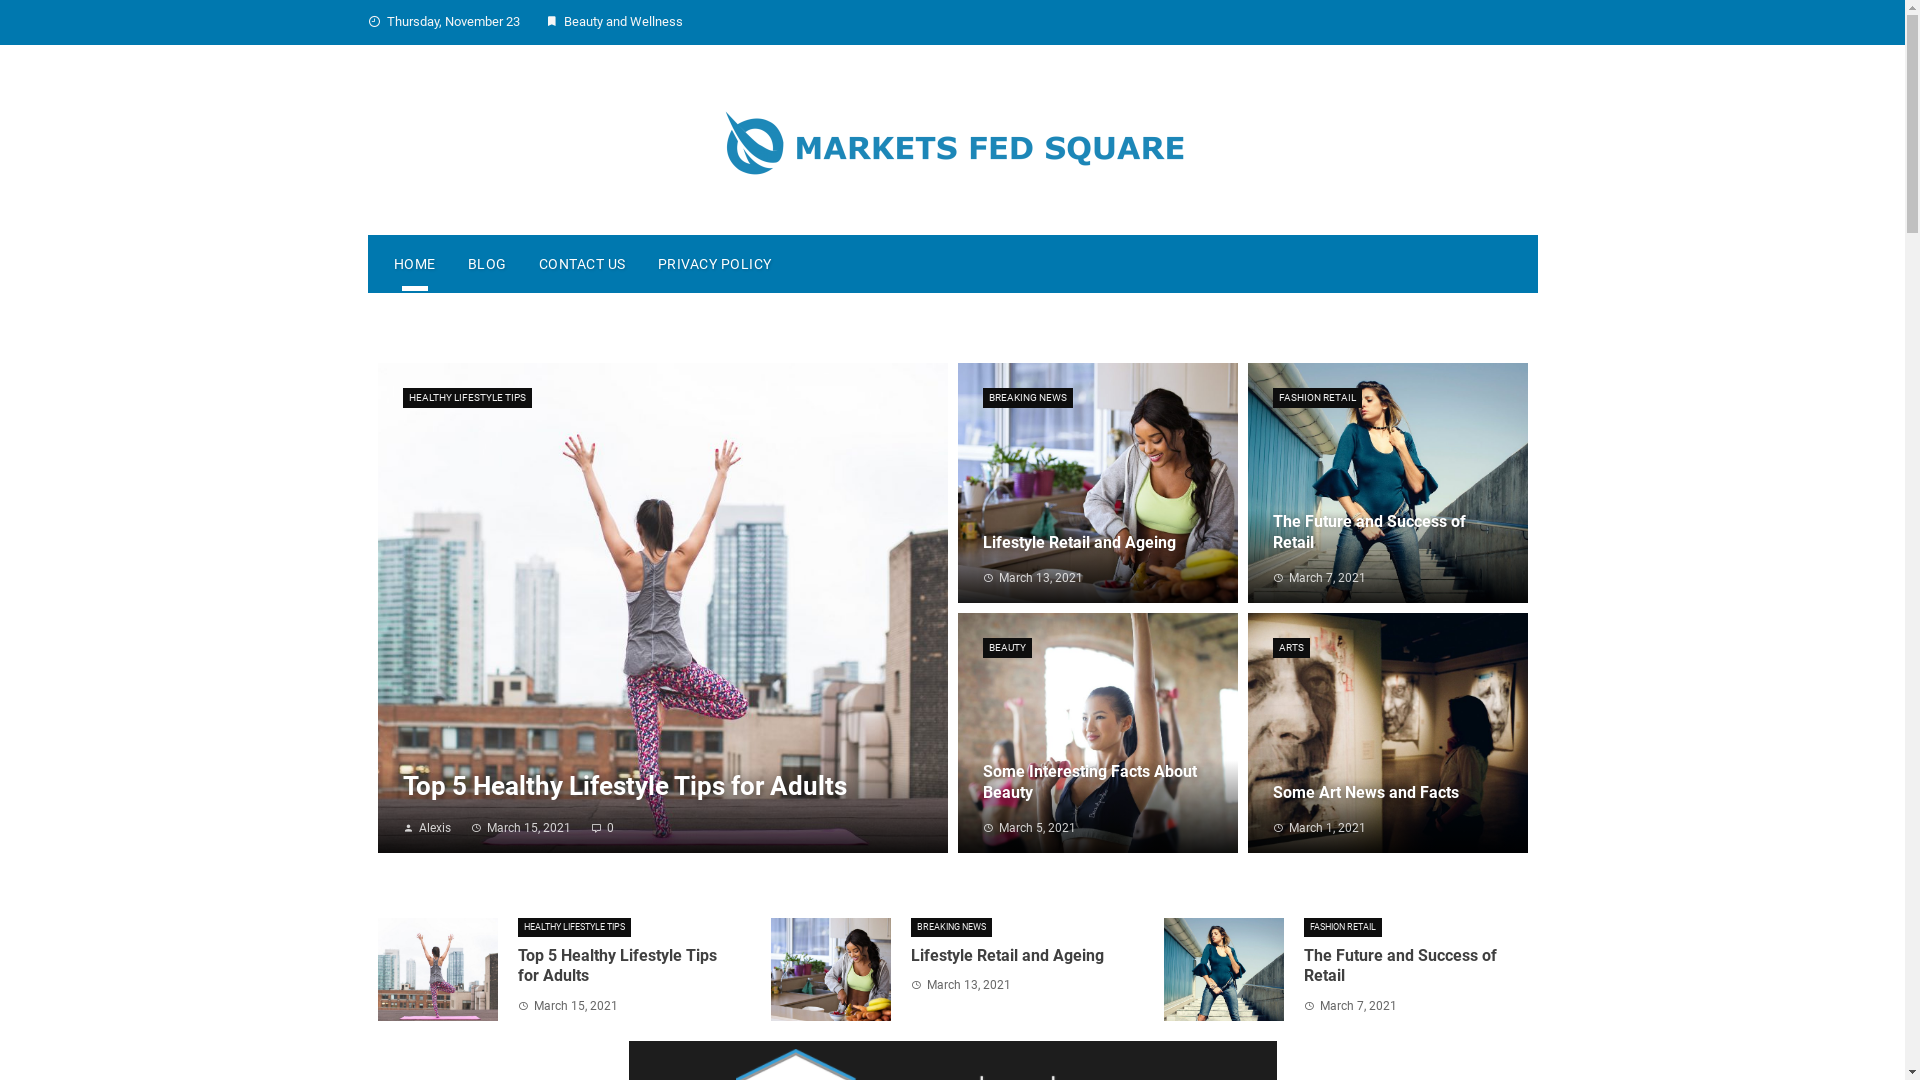  I want to click on Some Art News and Facts
March 1, 2021, so click(1388, 806).